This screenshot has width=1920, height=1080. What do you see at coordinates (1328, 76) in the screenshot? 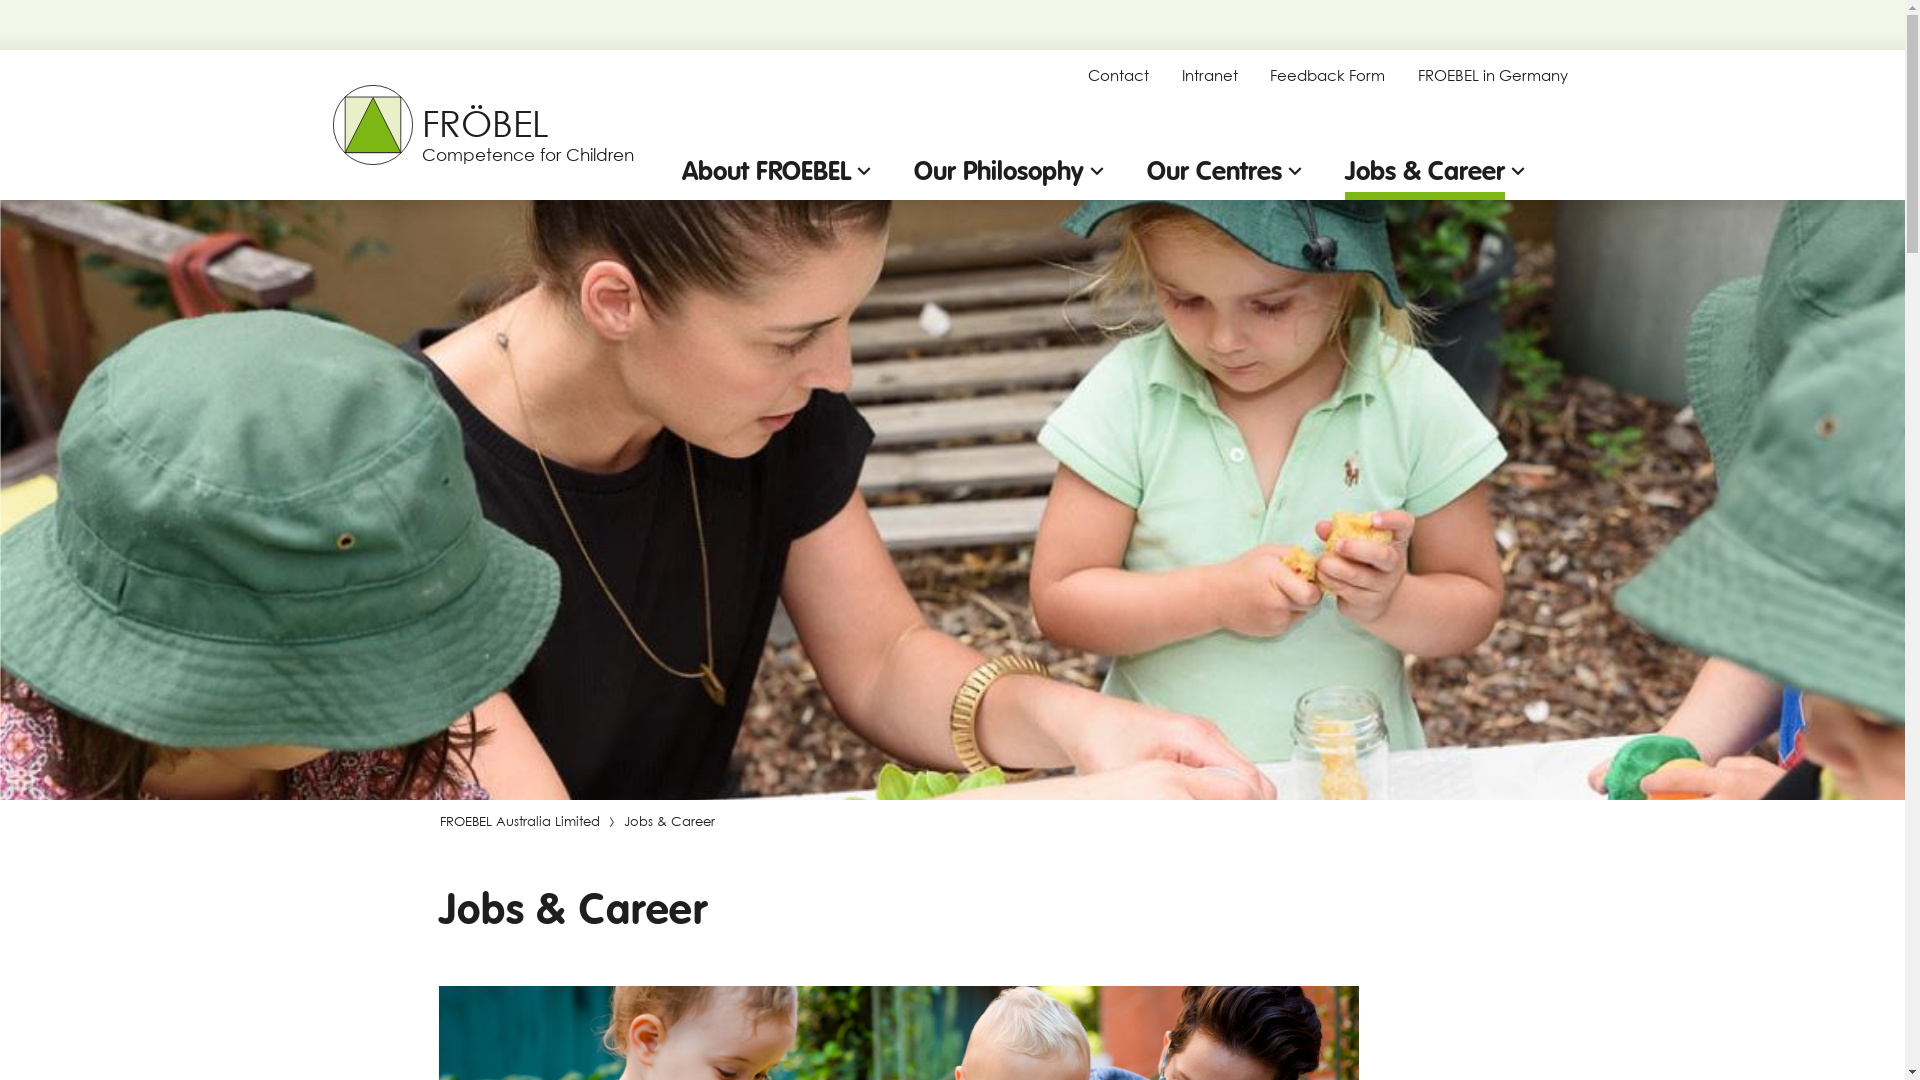
I see `Feedback Form` at bounding box center [1328, 76].